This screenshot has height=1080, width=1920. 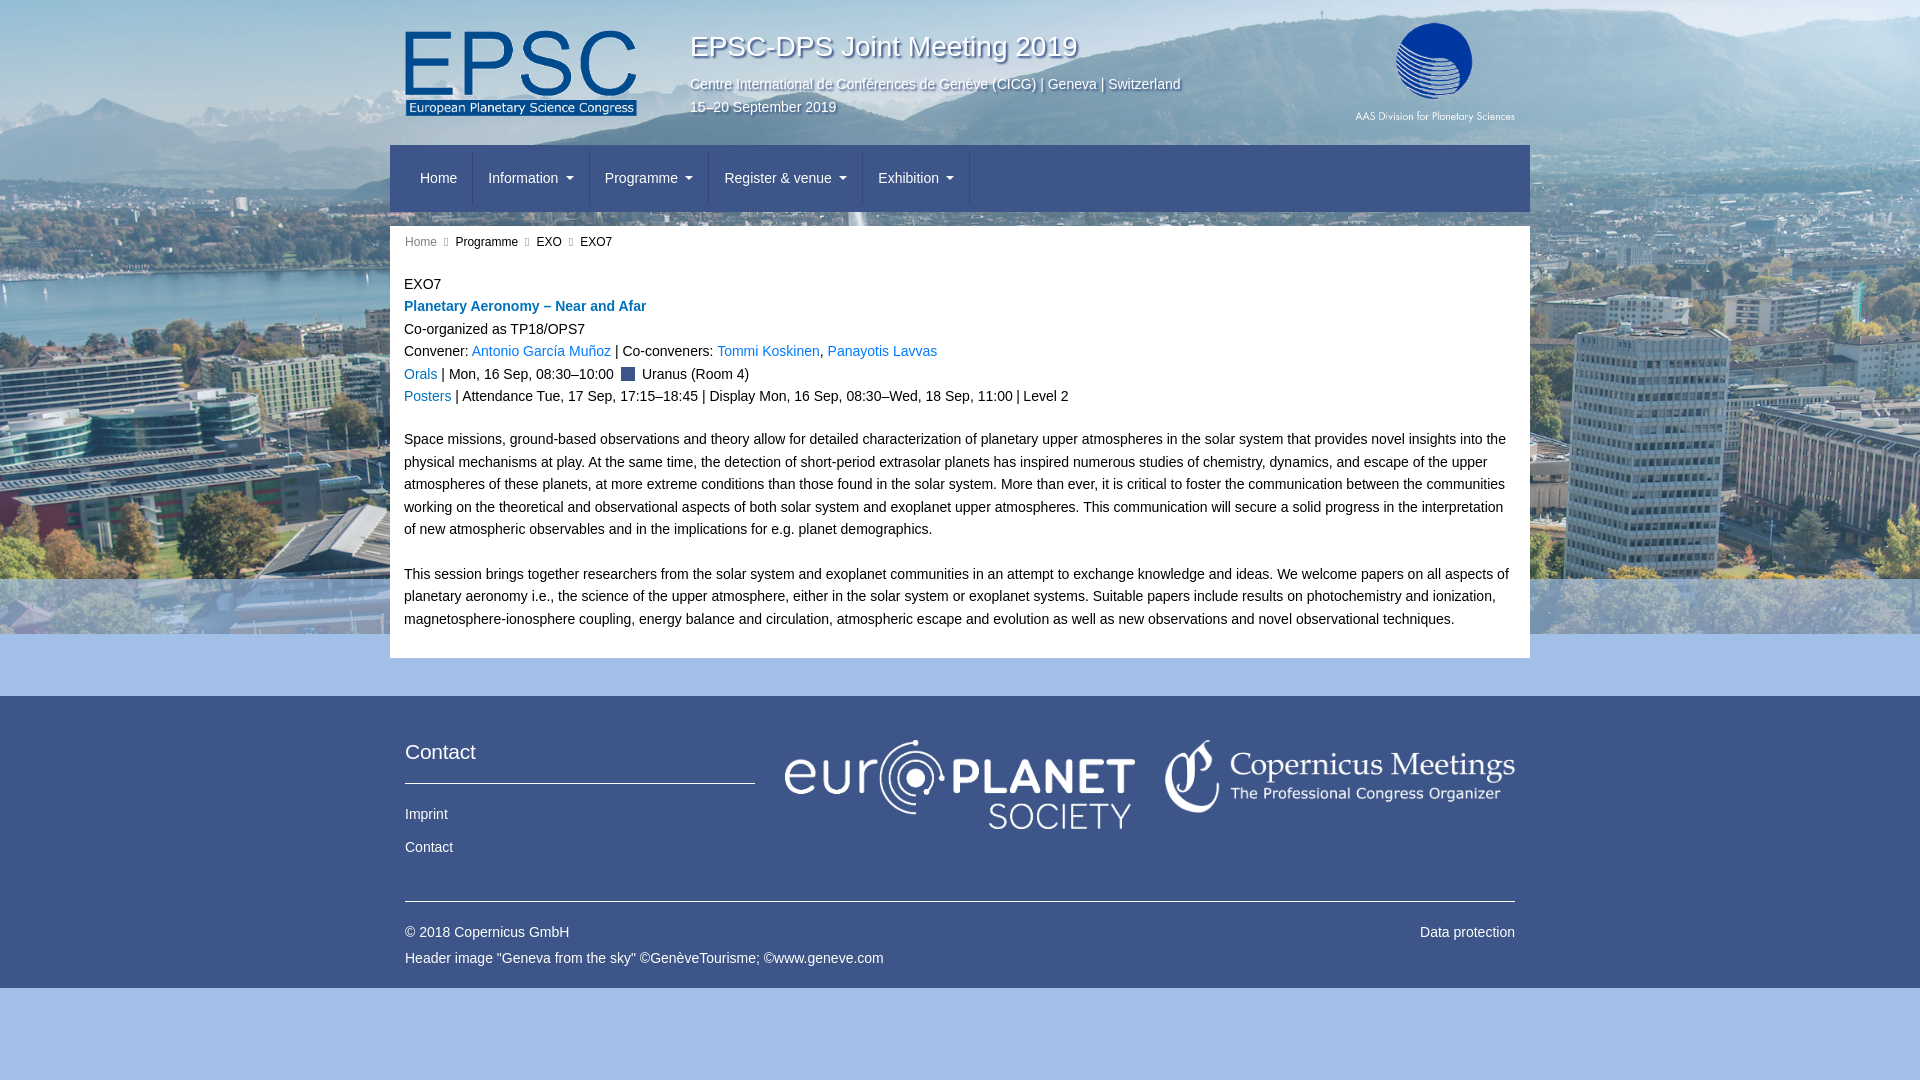 What do you see at coordinates (580, 814) in the screenshot?
I see `Imprint` at bounding box center [580, 814].